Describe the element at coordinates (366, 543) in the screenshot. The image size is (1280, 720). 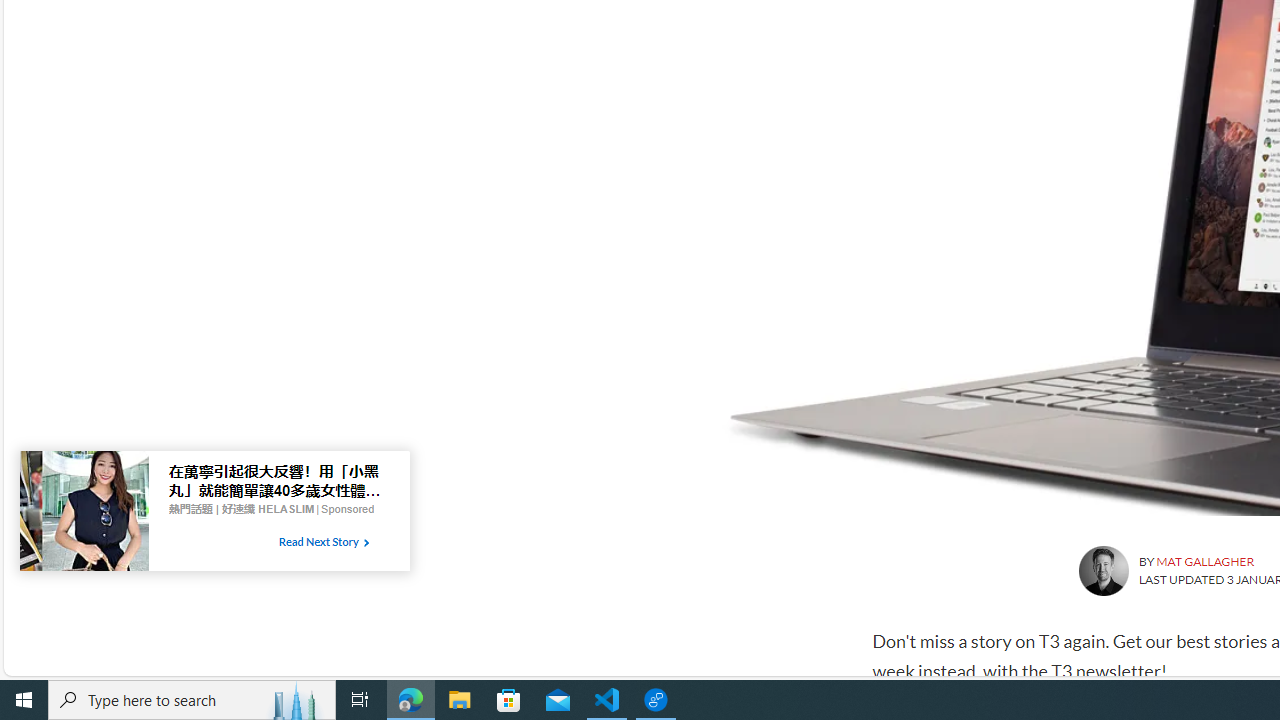
I see `Class: tbl-arrow-icon arrow-1` at that location.